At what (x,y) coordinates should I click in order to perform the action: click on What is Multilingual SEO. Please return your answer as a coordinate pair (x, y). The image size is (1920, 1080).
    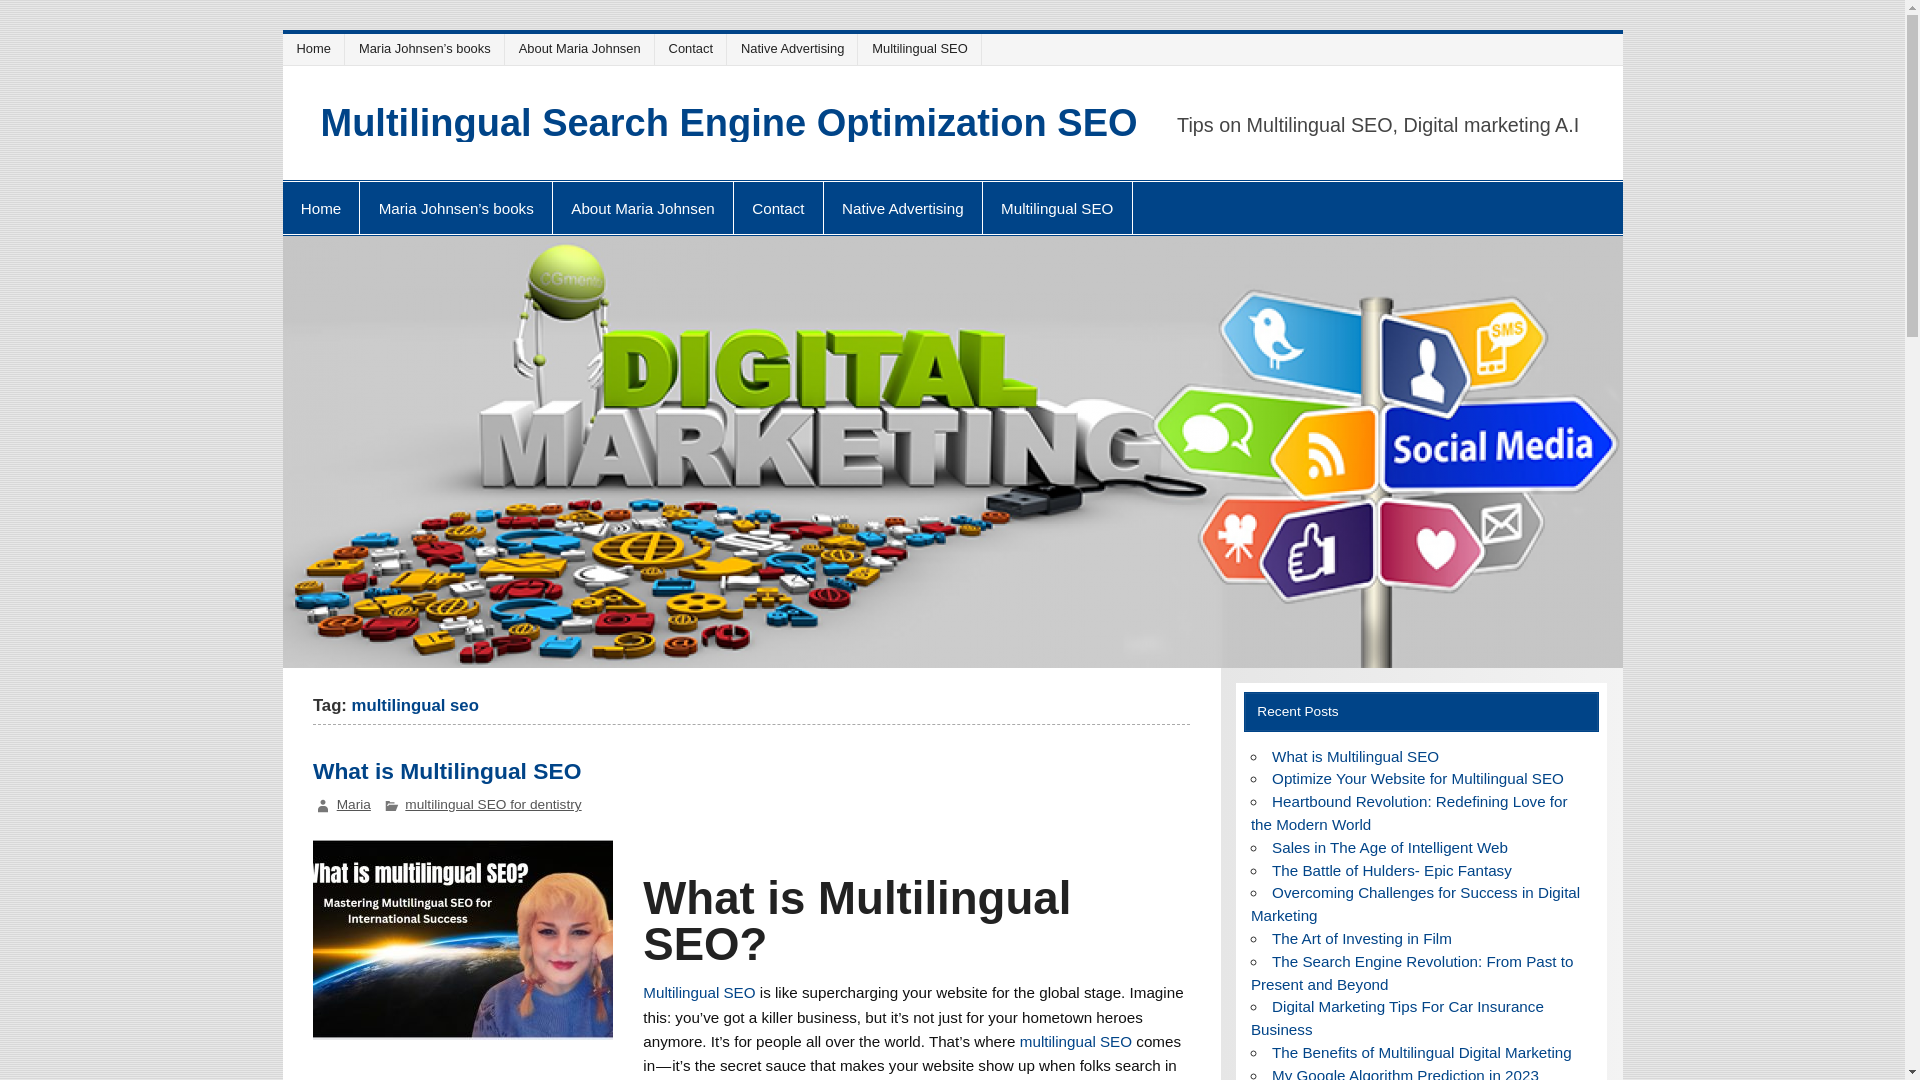
    Looking at the image, I should click on (1354, 756).